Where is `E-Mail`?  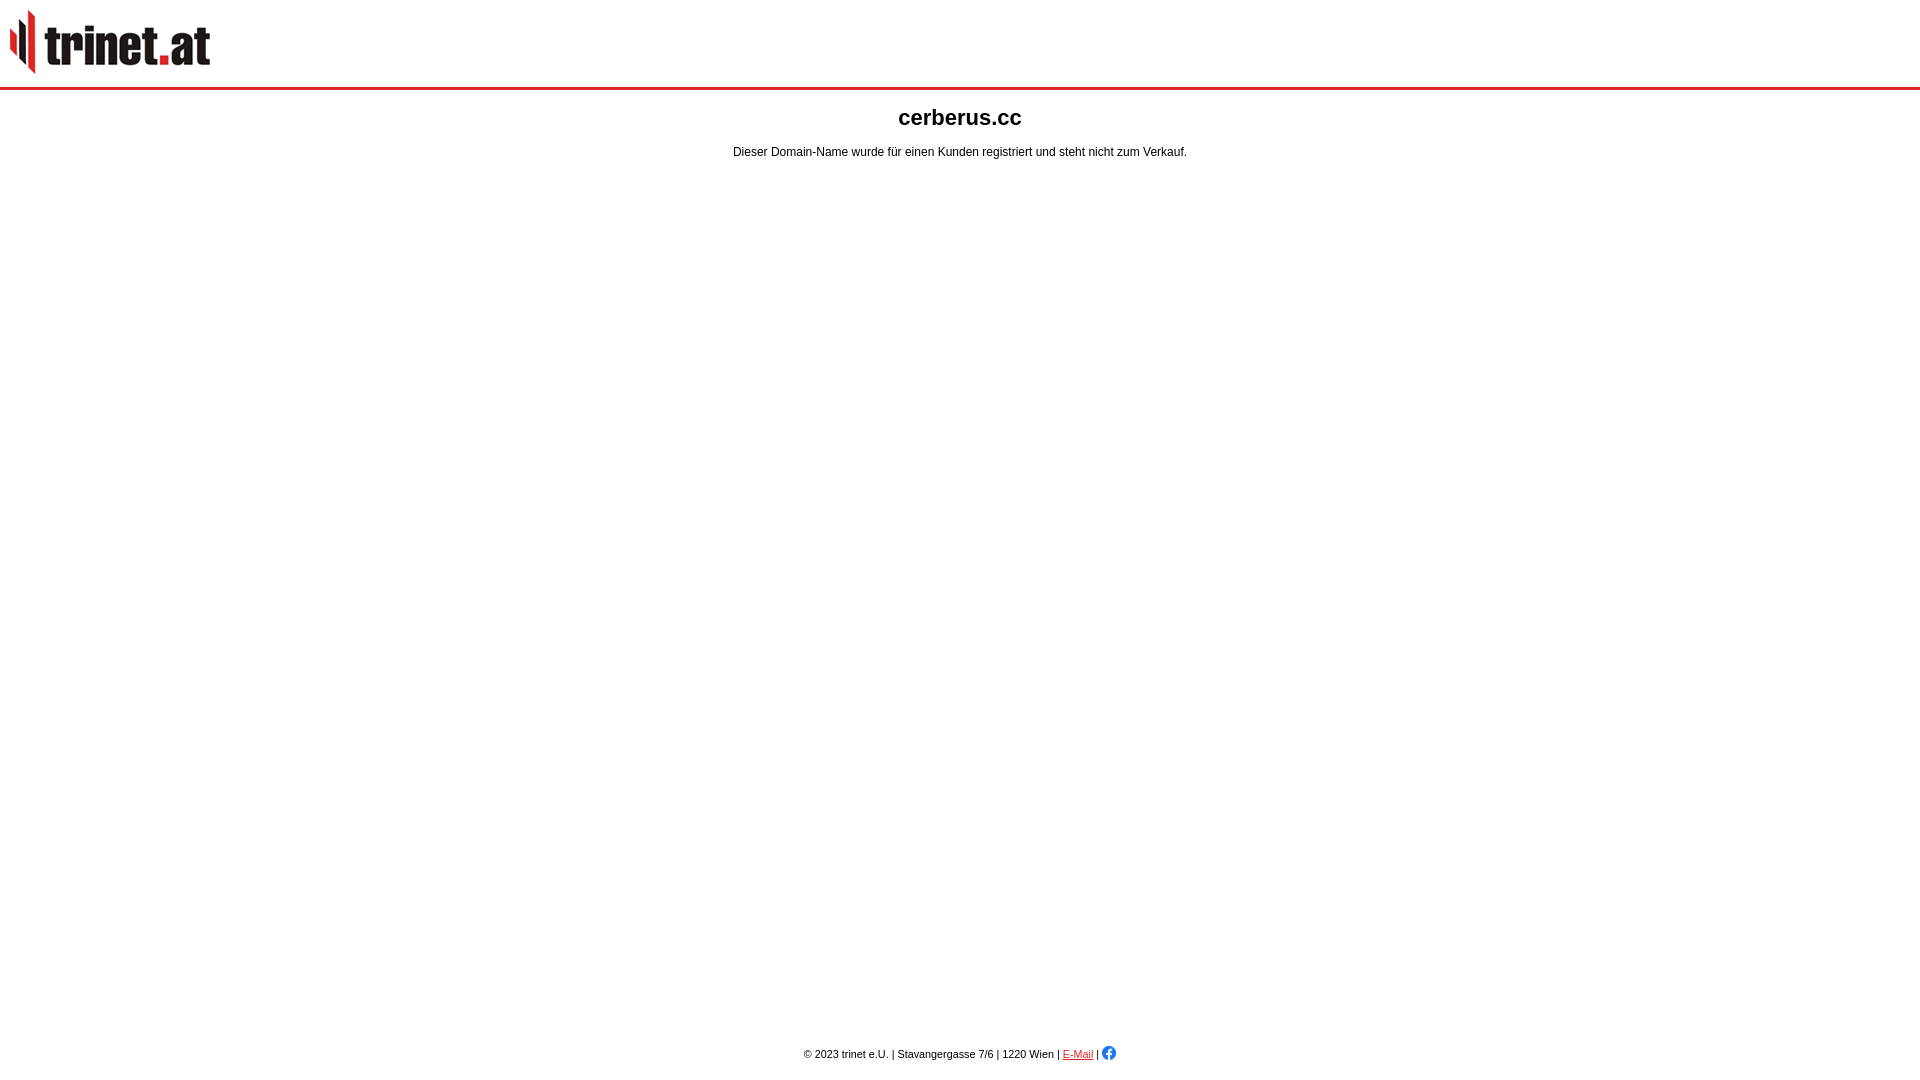 E-Mail is located at coordinates (1078, 1054).